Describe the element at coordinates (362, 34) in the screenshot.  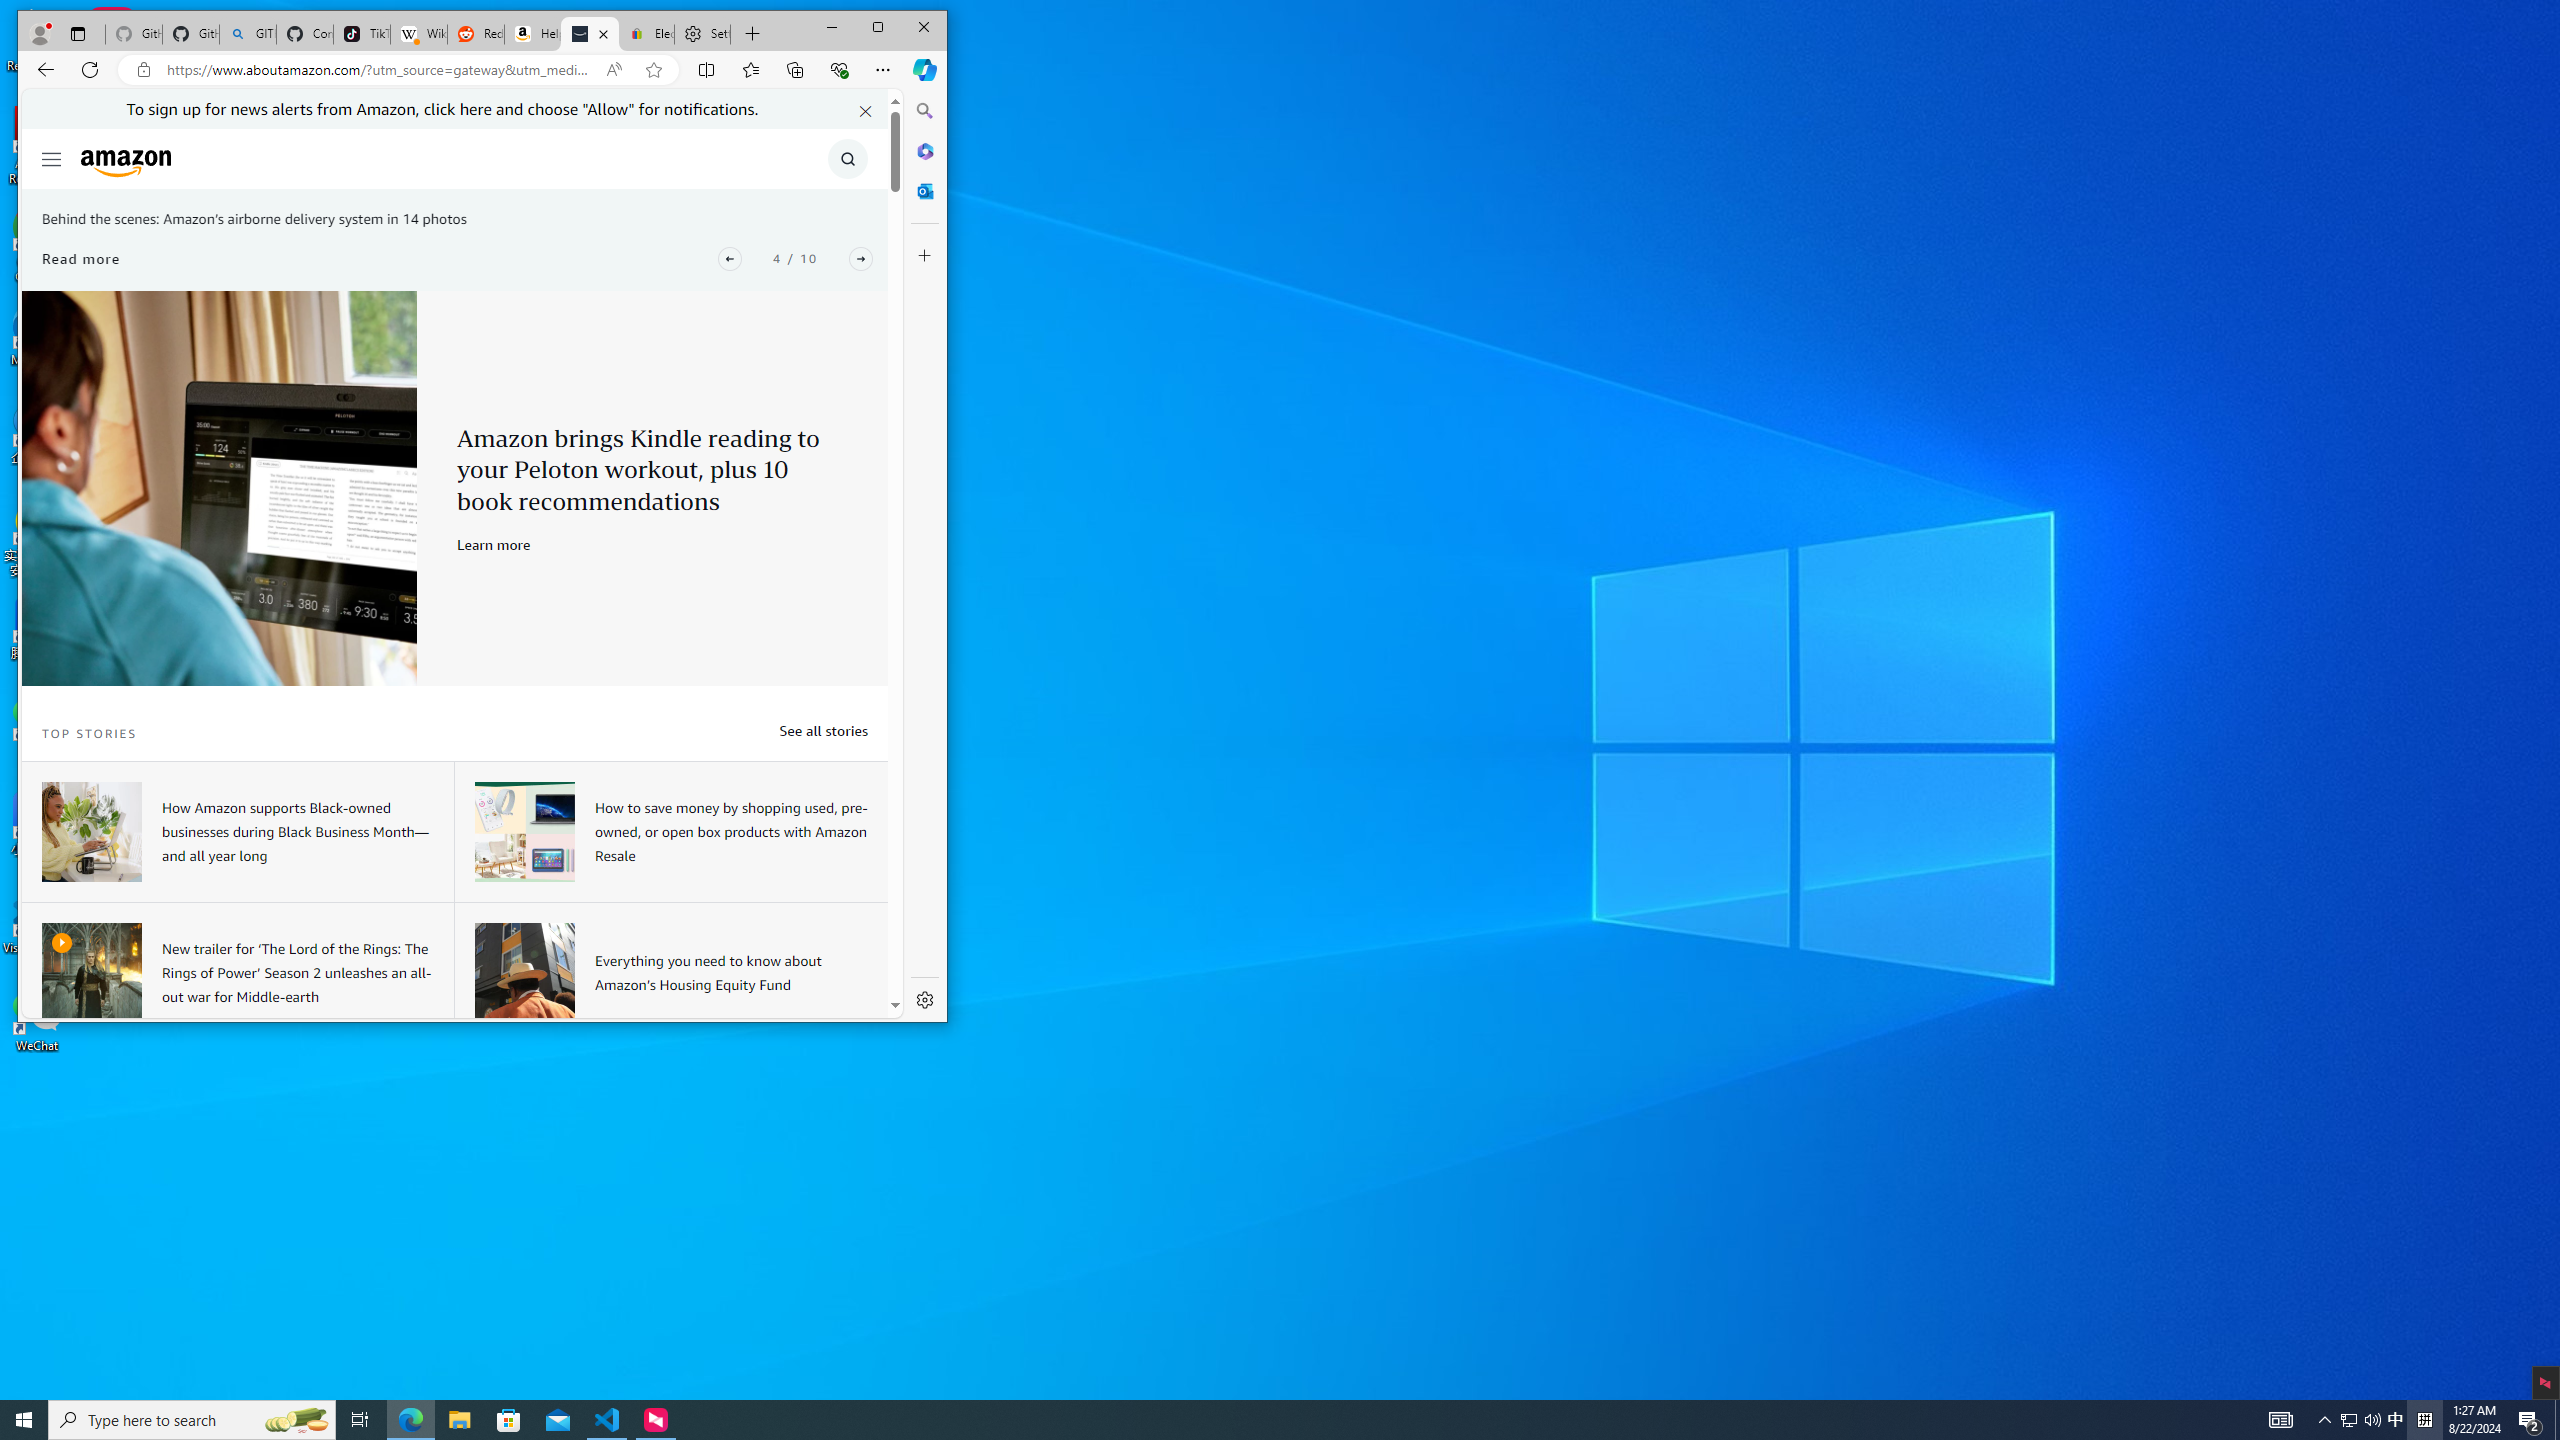
I see `TikTok` at that location.